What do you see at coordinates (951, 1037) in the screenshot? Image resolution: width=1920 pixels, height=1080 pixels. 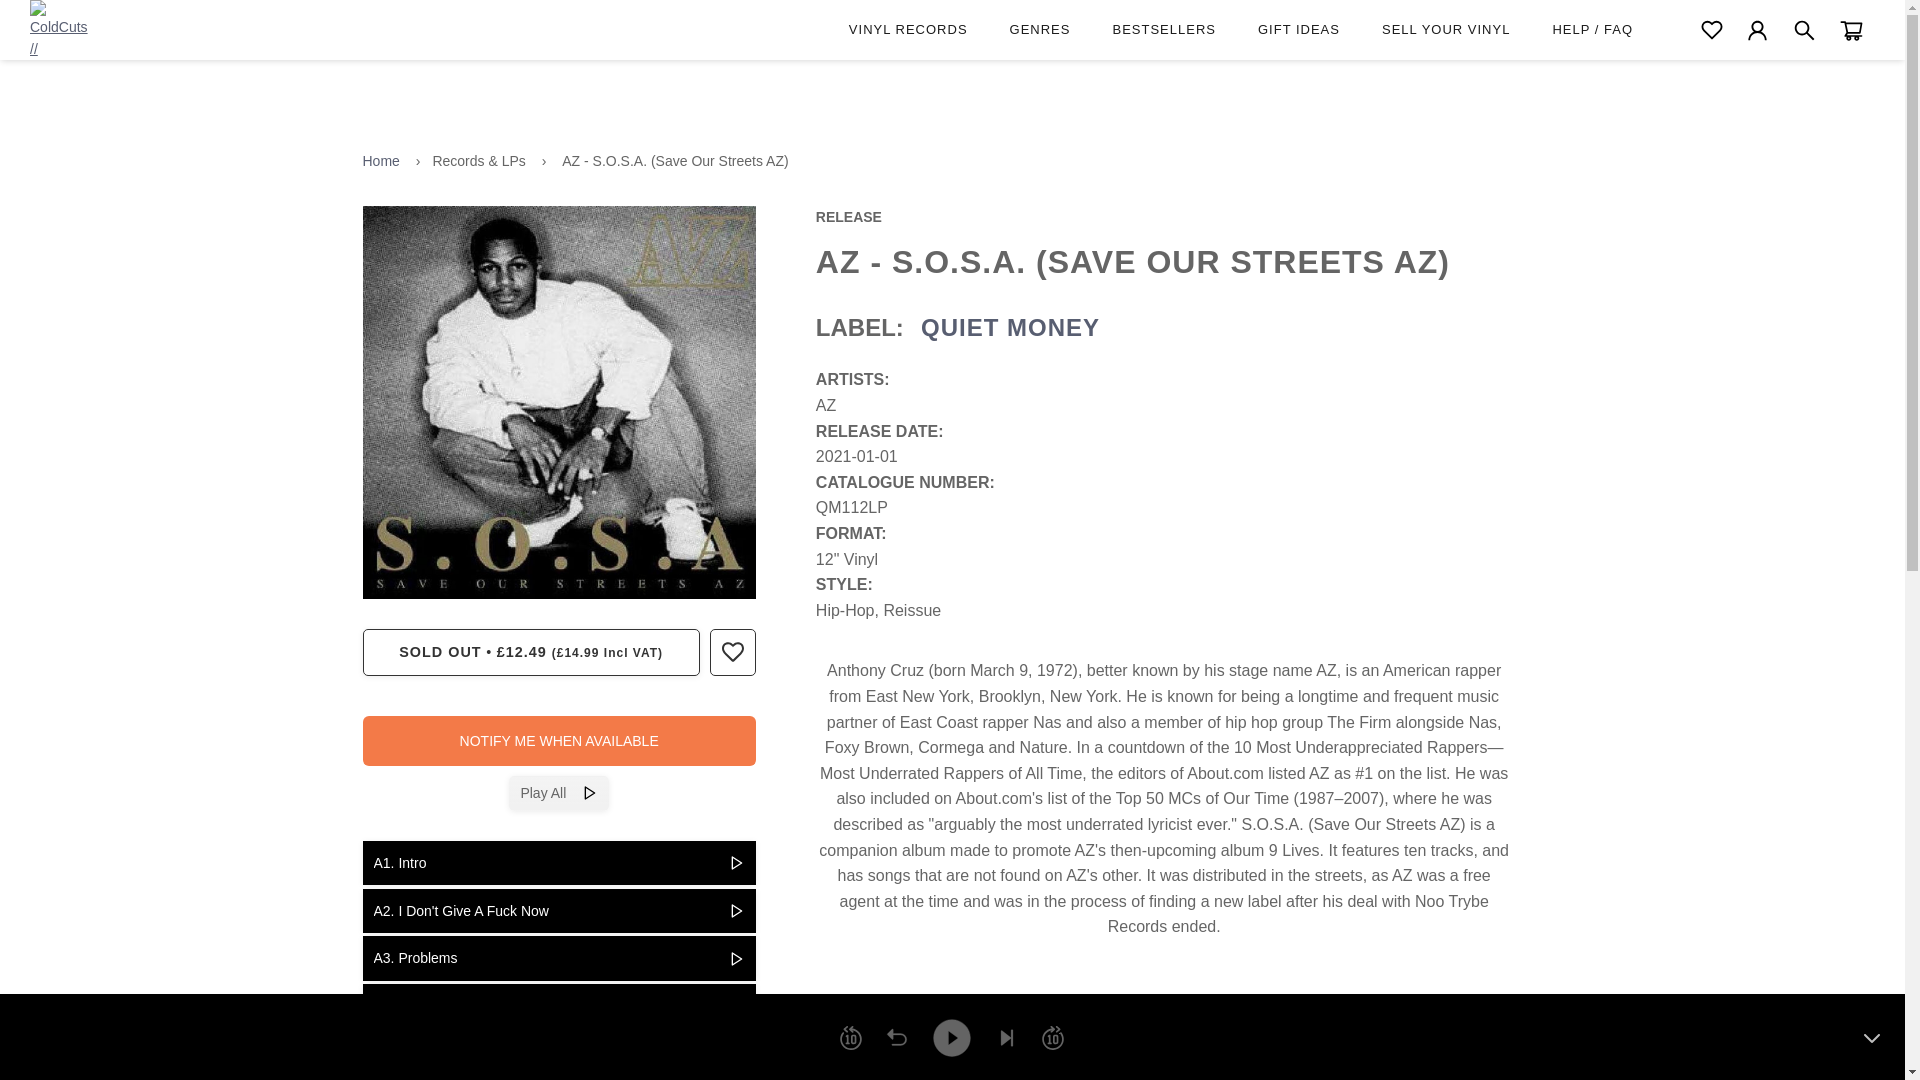 I see `Play` at bounding box center [951, 1037].